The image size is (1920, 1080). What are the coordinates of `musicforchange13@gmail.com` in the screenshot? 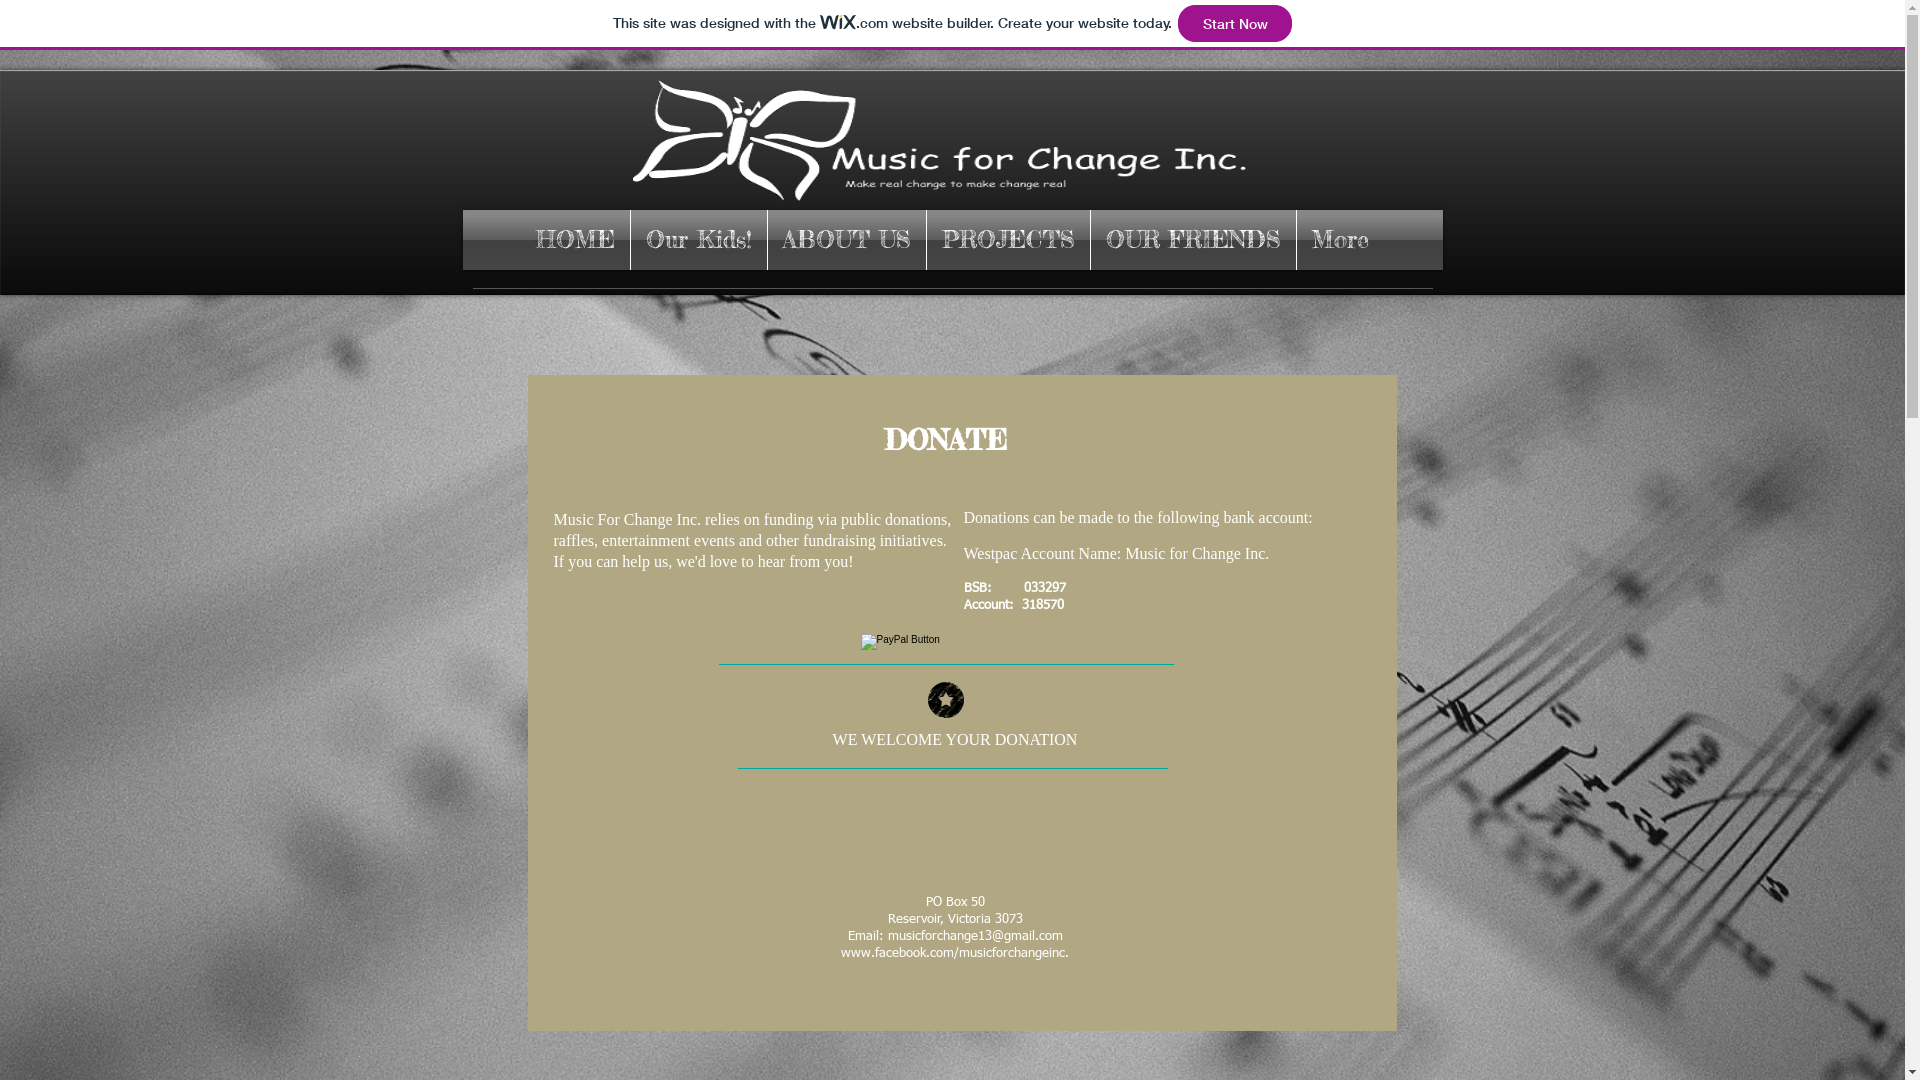 It's located at (976, 936).